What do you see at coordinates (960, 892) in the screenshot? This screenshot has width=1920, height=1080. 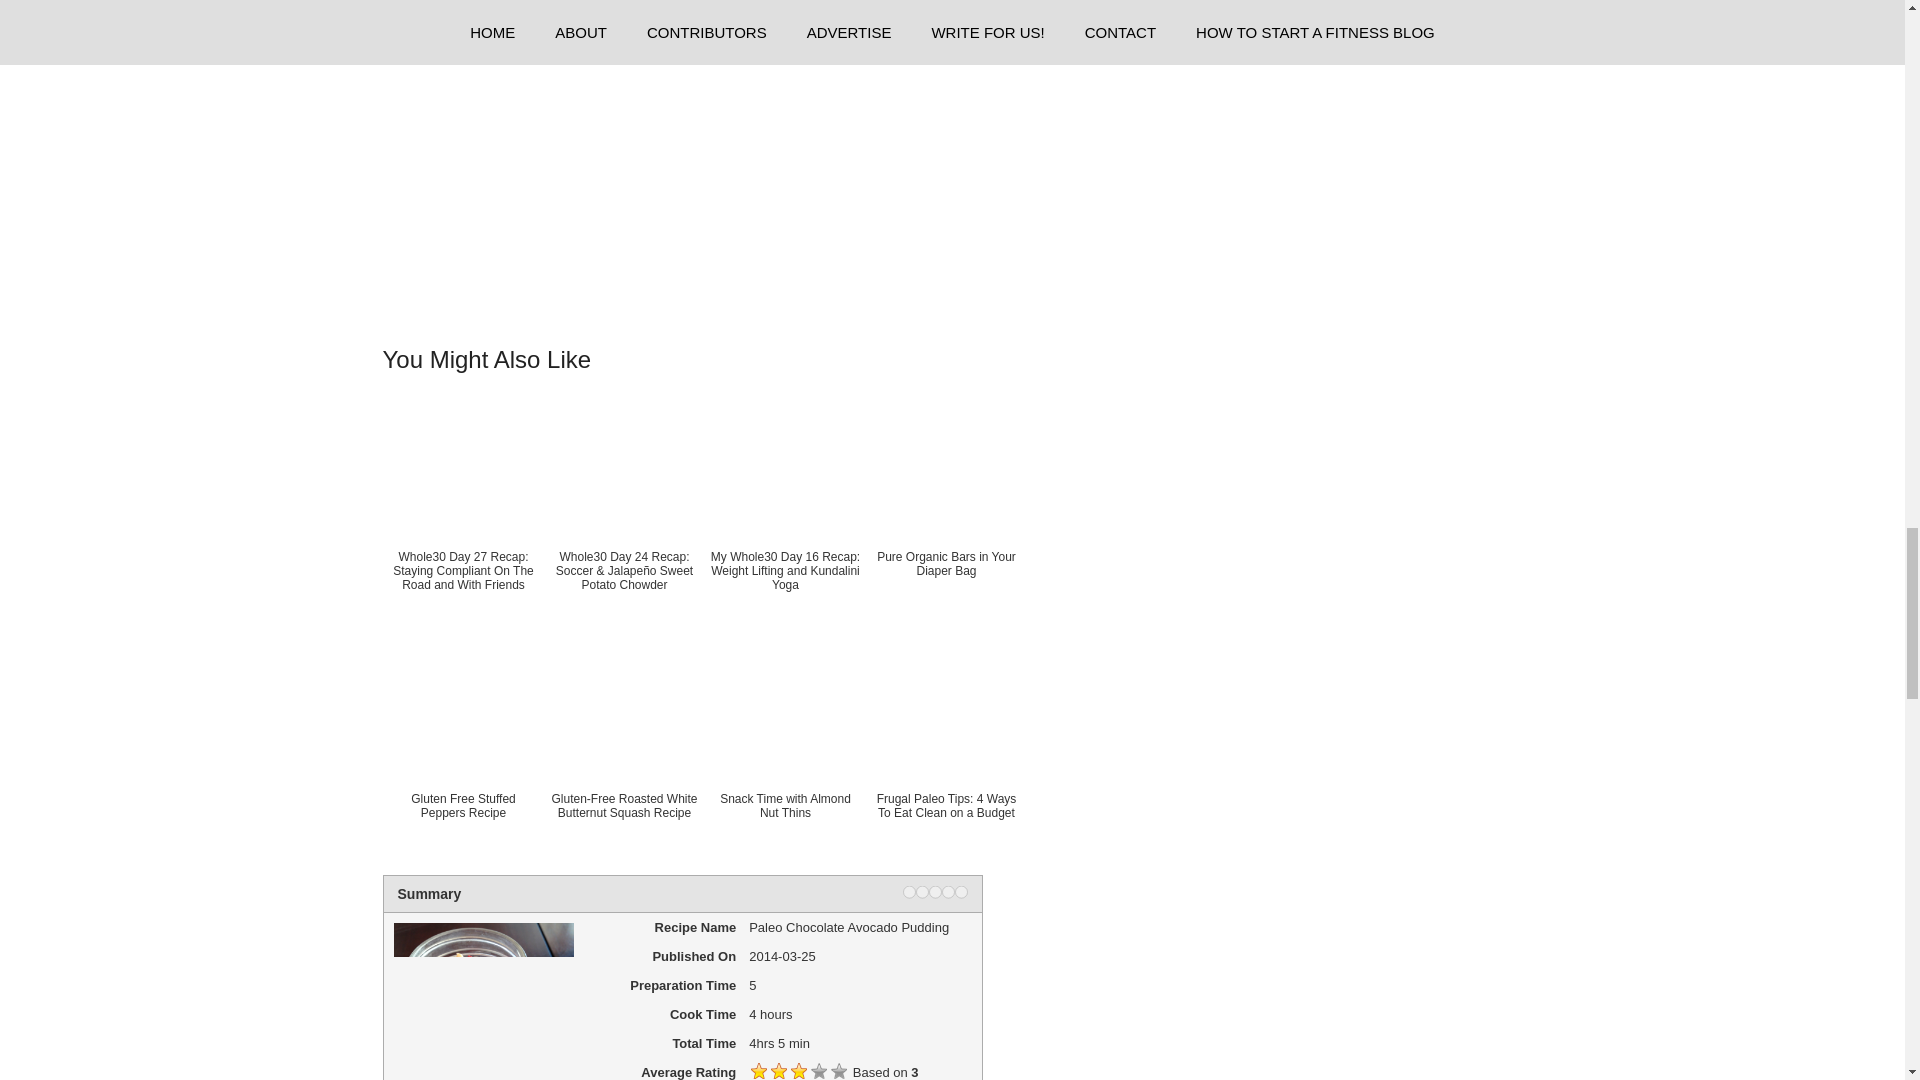 I see `5` at bounding box center [960, 892].